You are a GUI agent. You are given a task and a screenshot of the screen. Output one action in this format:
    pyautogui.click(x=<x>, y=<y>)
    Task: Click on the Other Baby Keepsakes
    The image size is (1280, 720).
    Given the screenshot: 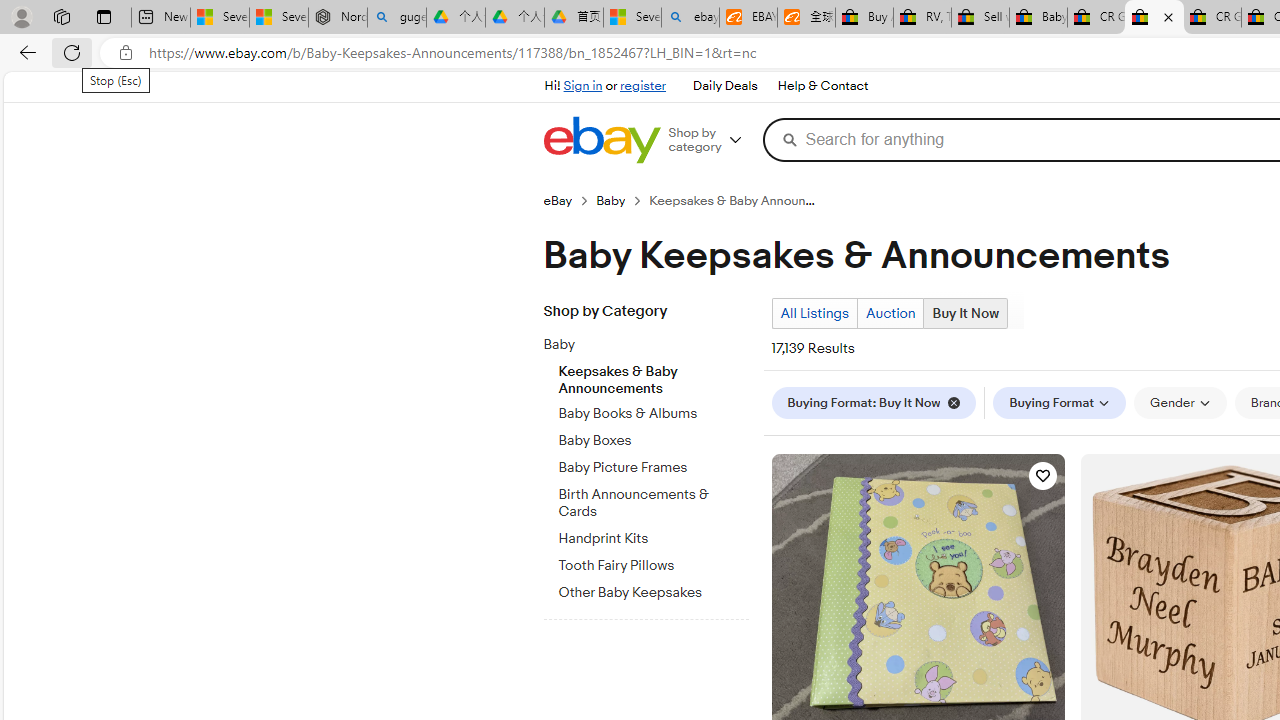 What is the action you would take?
    pyautogui.click(x=653, y=590)
    